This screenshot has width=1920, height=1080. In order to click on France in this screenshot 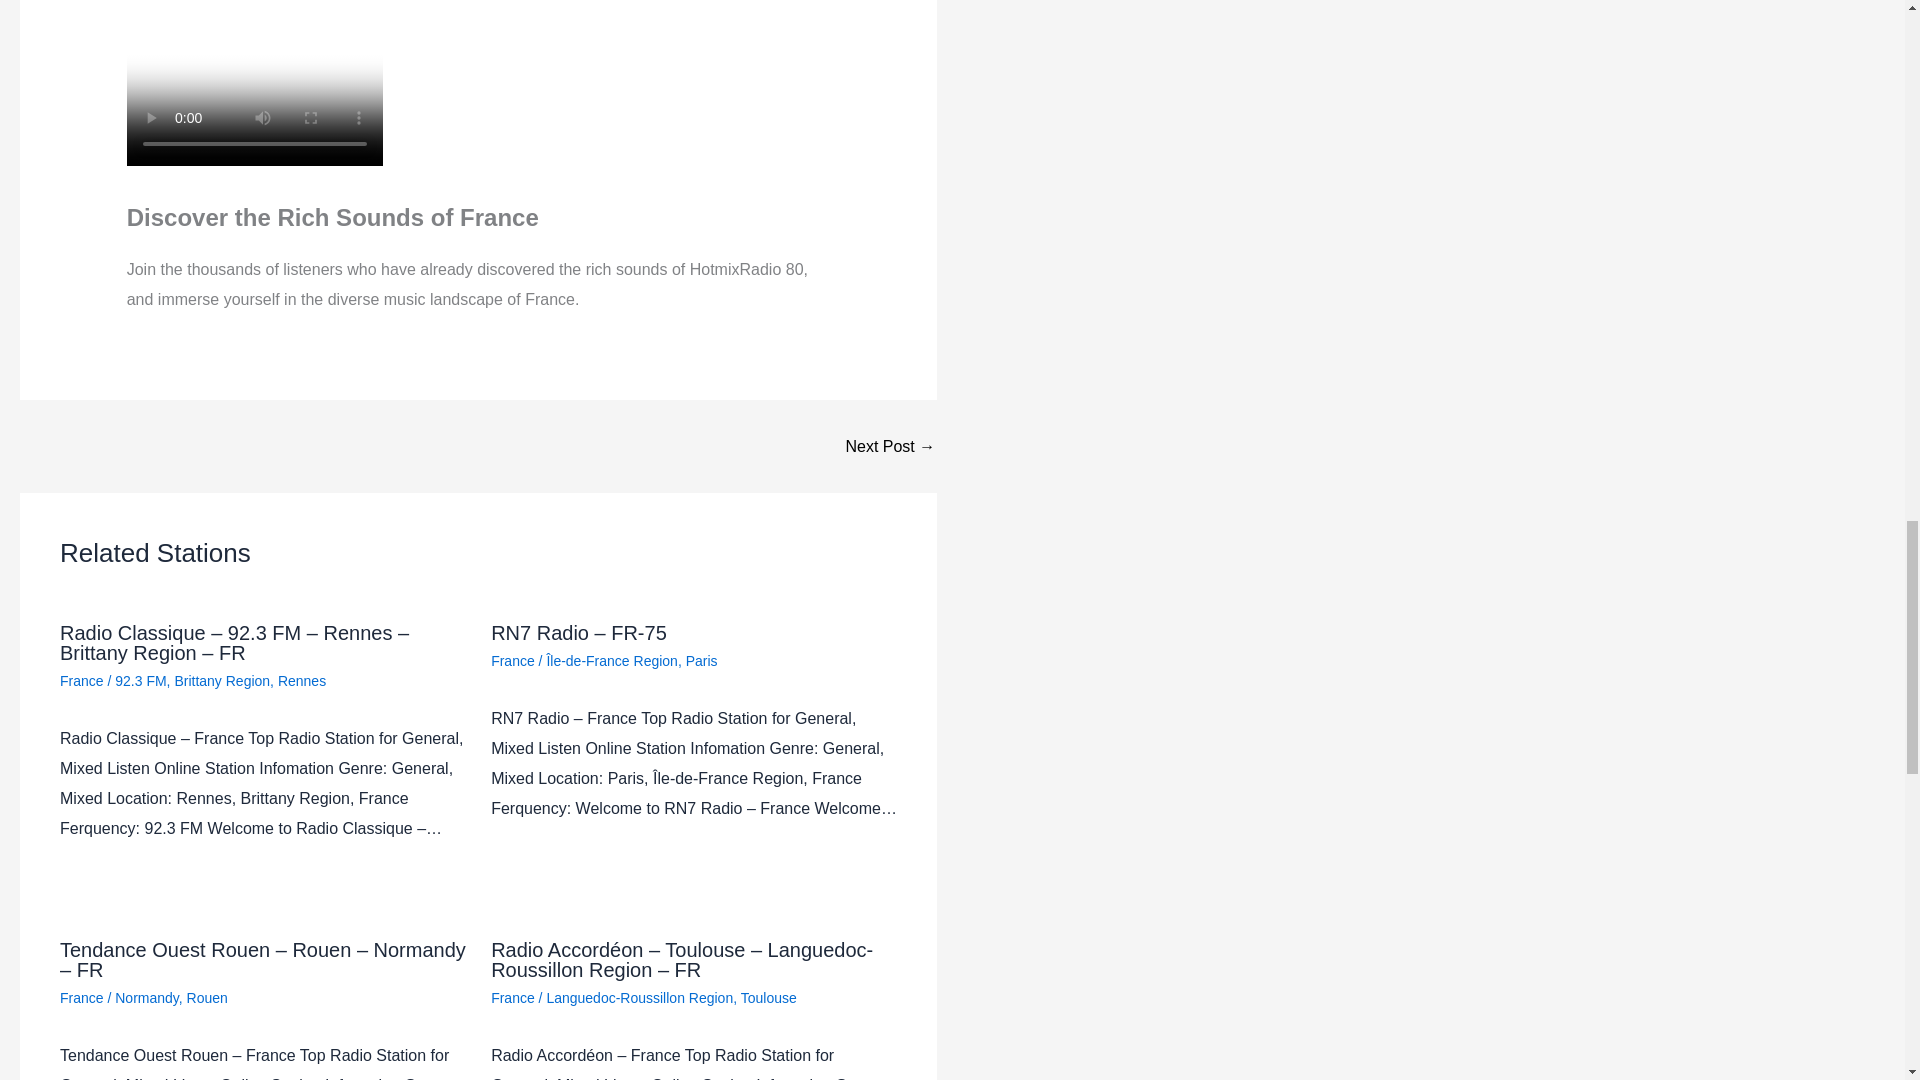, I will do `click(81, 998)`.